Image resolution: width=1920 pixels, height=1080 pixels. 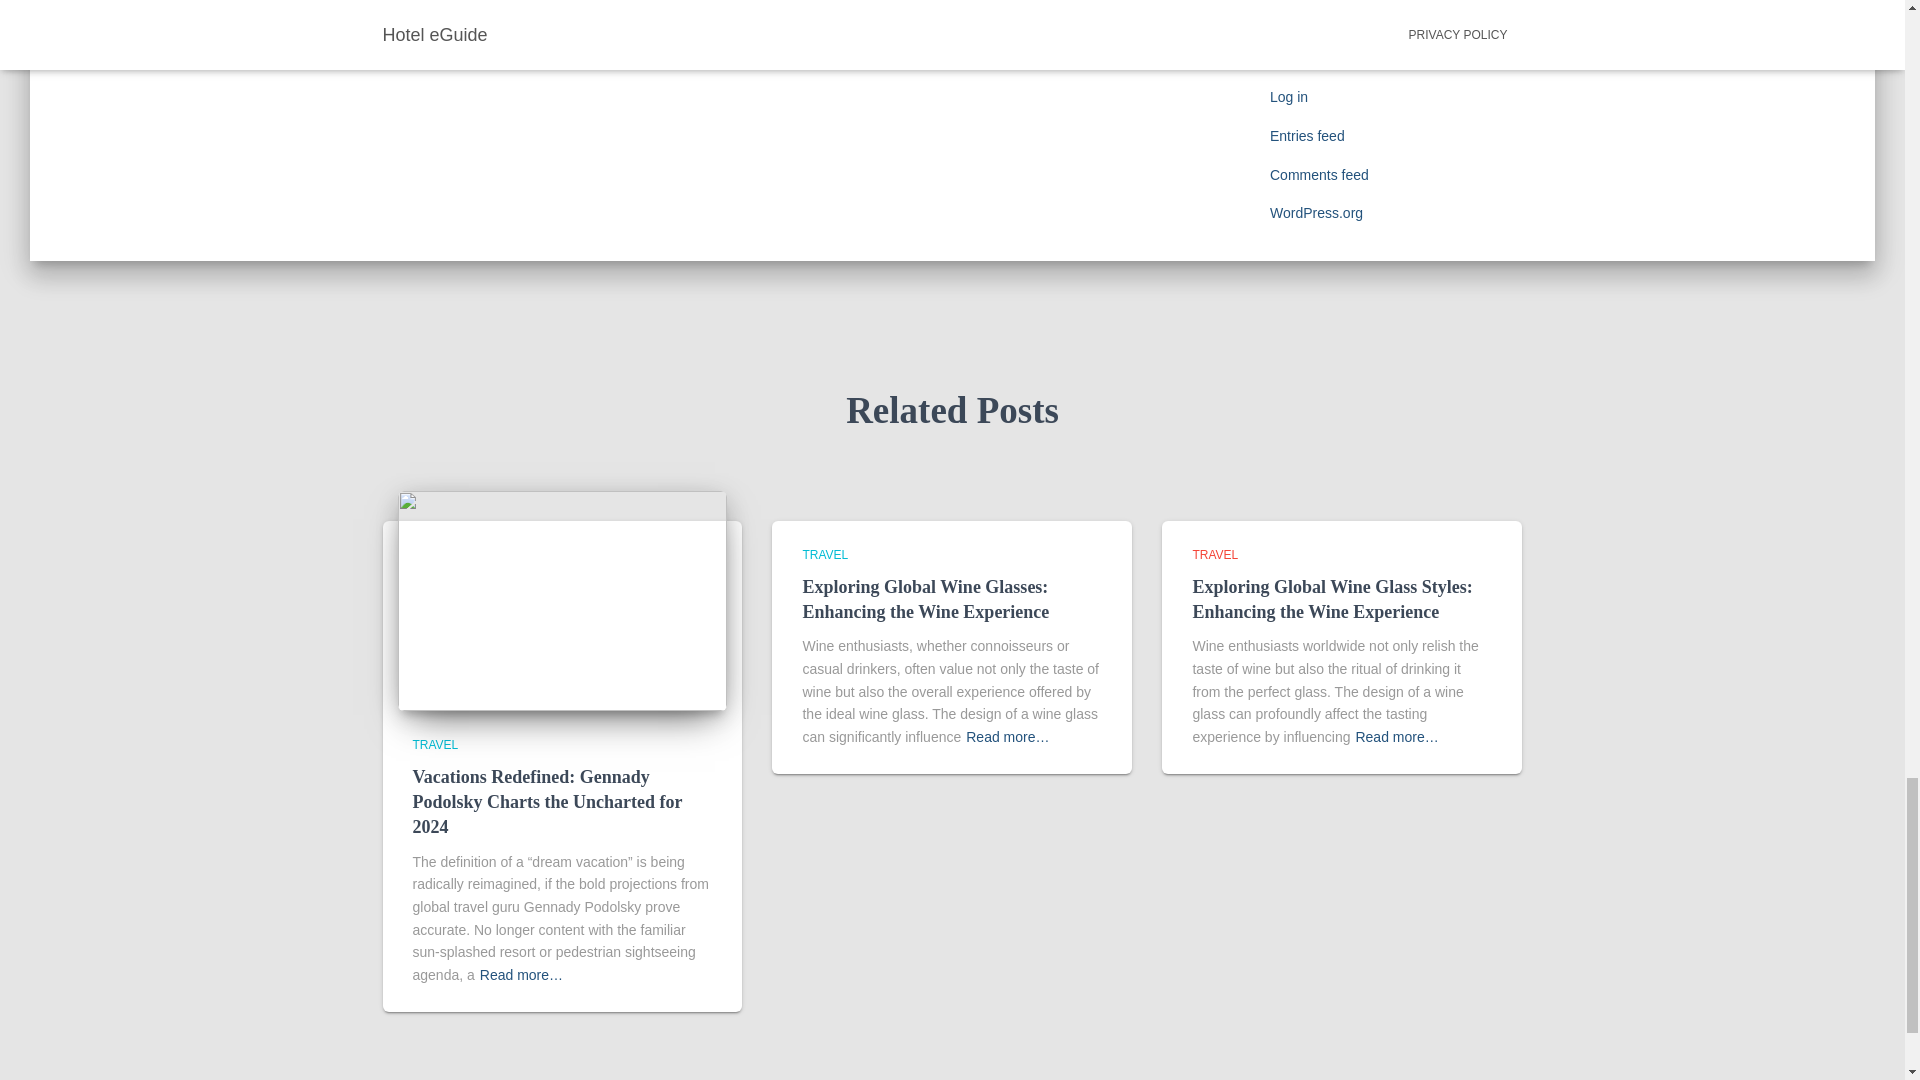 I want to click on View all posts in Travel, so click(x=1215, y=554).